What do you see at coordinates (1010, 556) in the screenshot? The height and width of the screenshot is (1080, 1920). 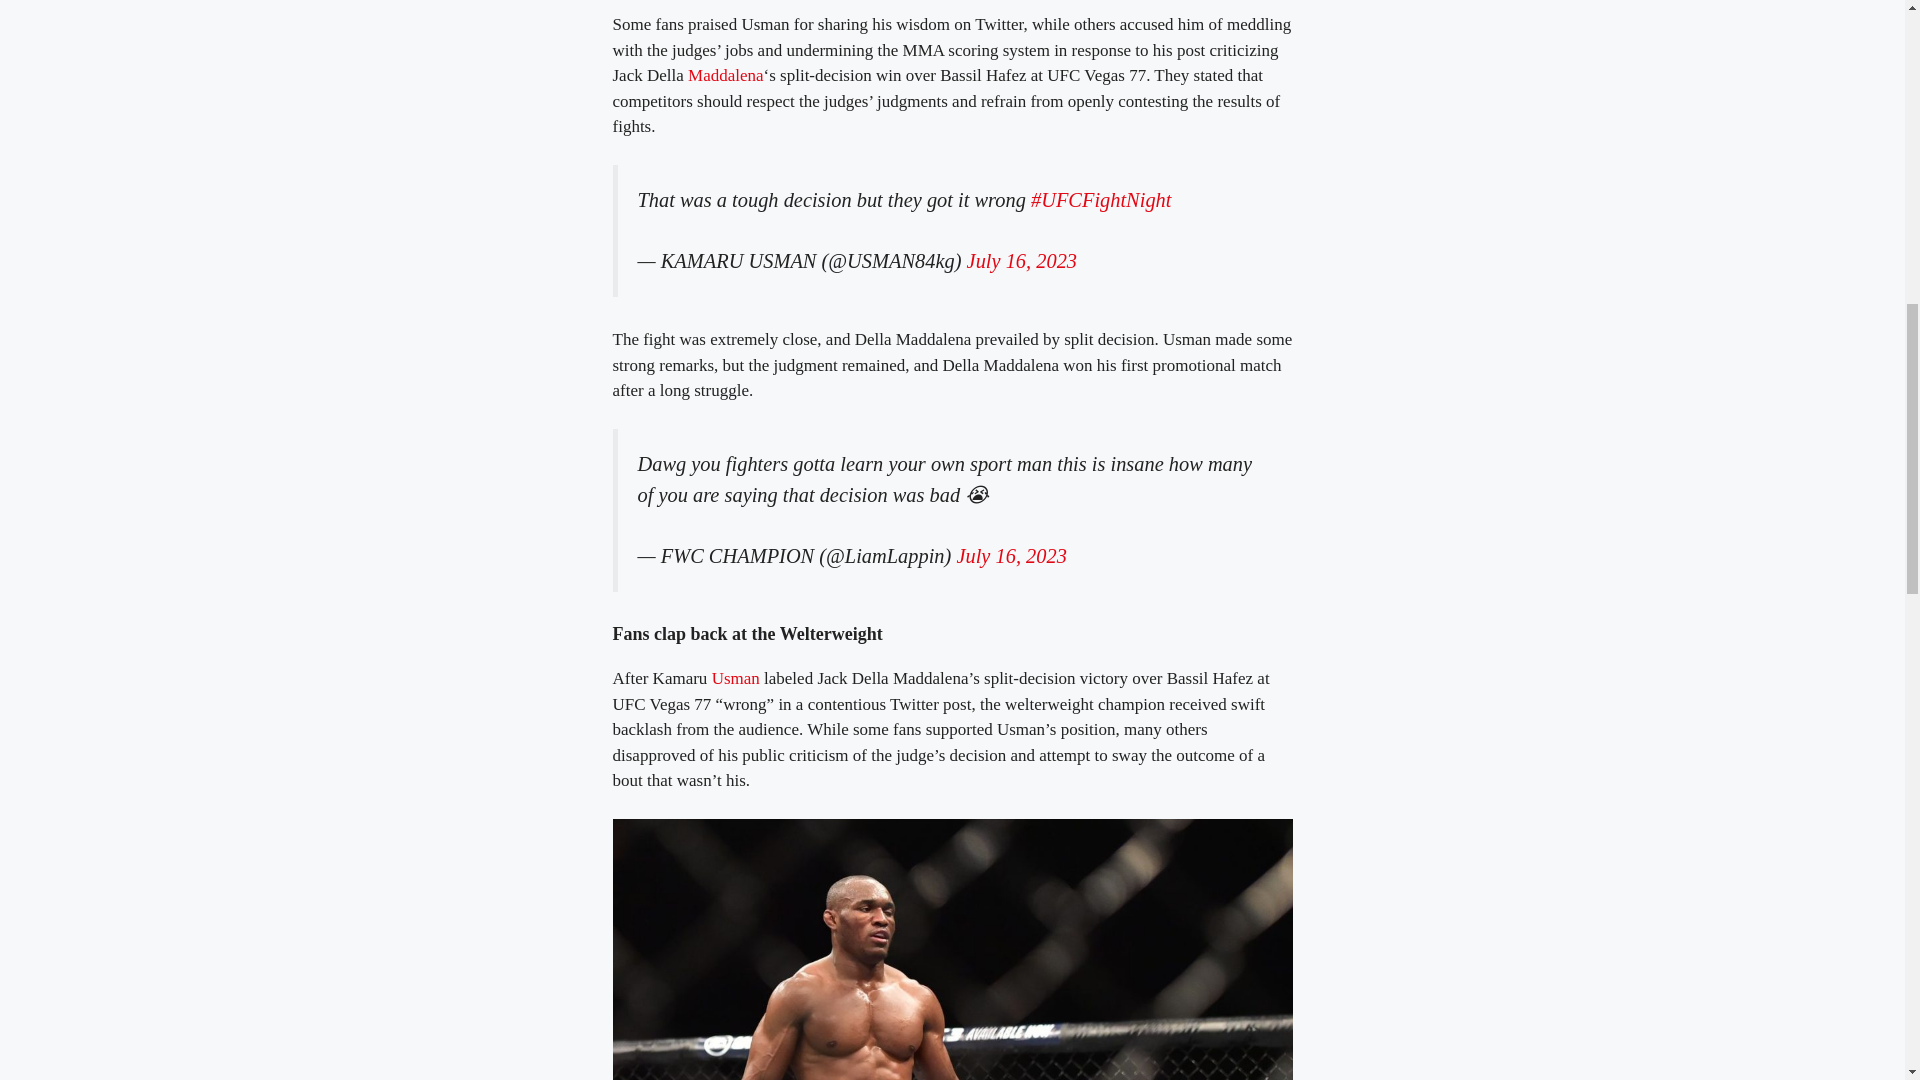 I see `July 16, 2023` at bounding box center [1010, 556].